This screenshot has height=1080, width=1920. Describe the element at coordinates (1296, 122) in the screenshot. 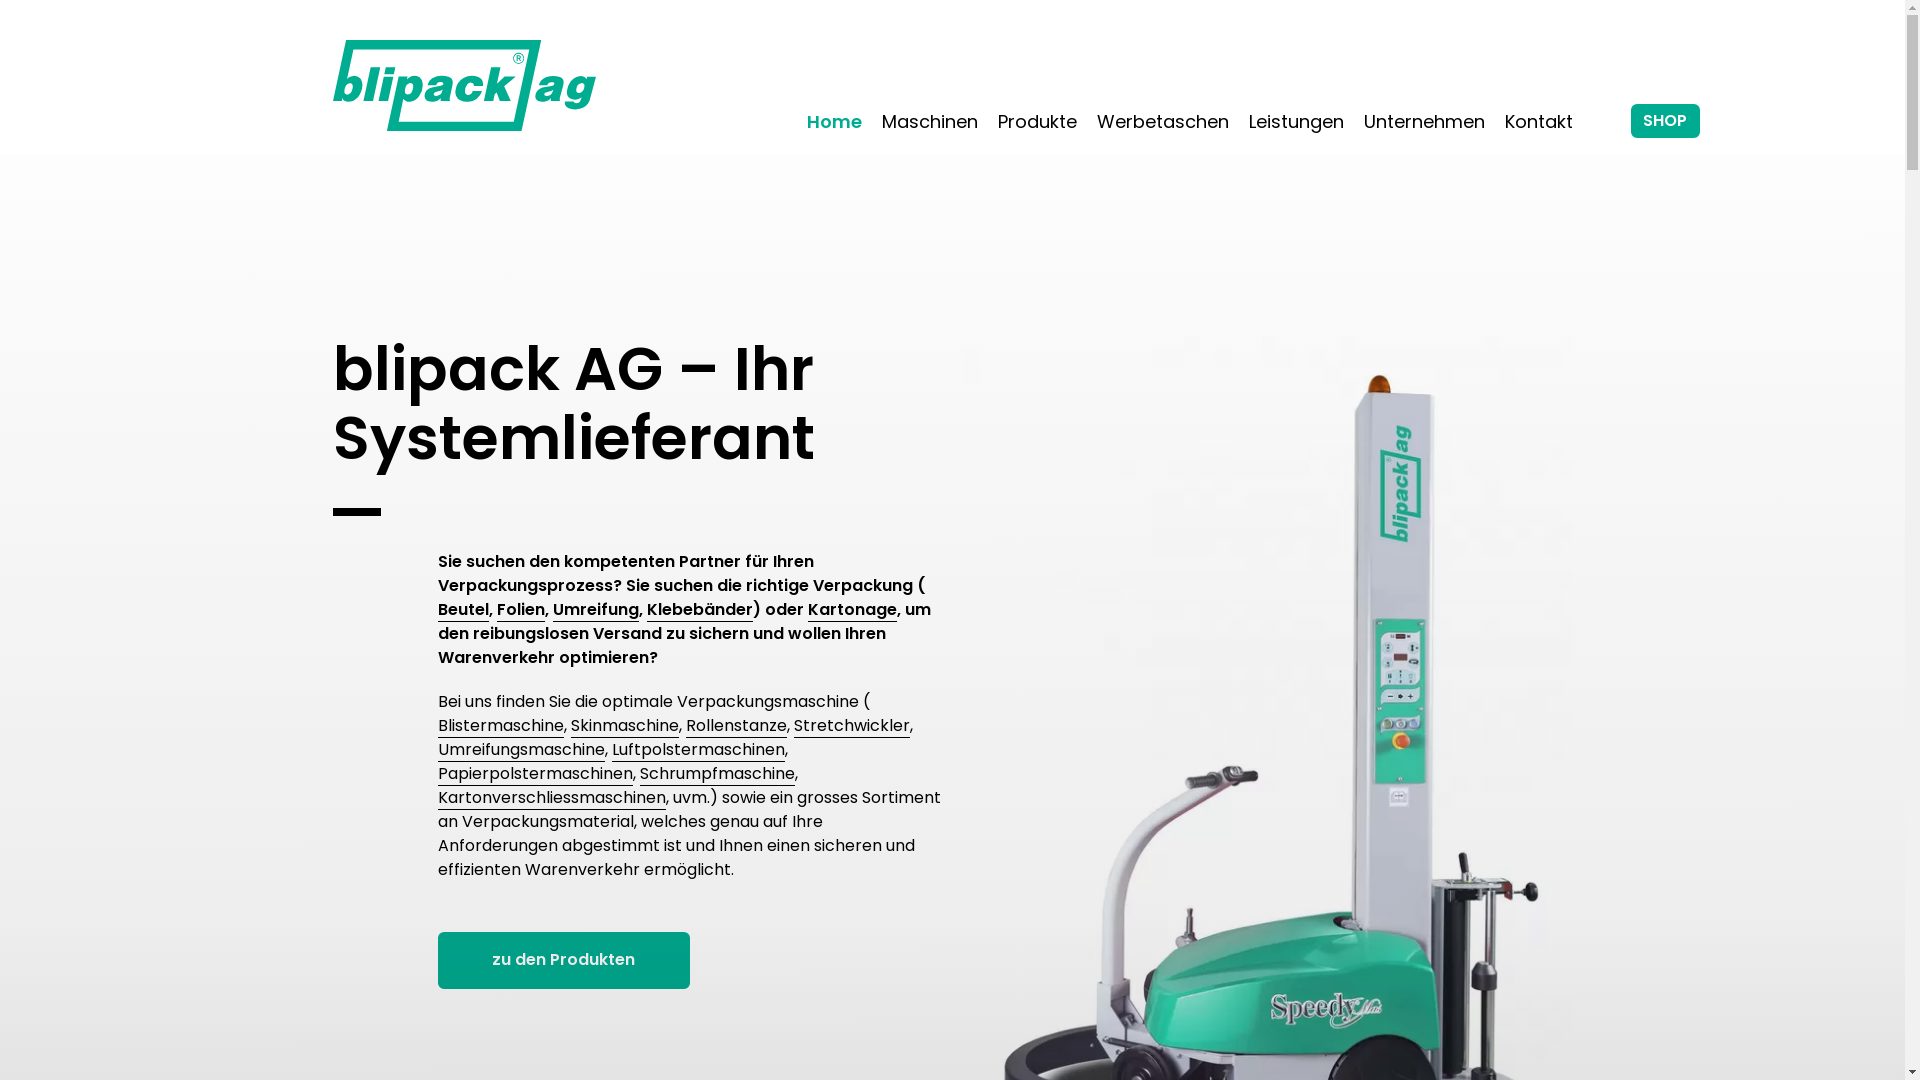

I see `Leistungen` at that location.